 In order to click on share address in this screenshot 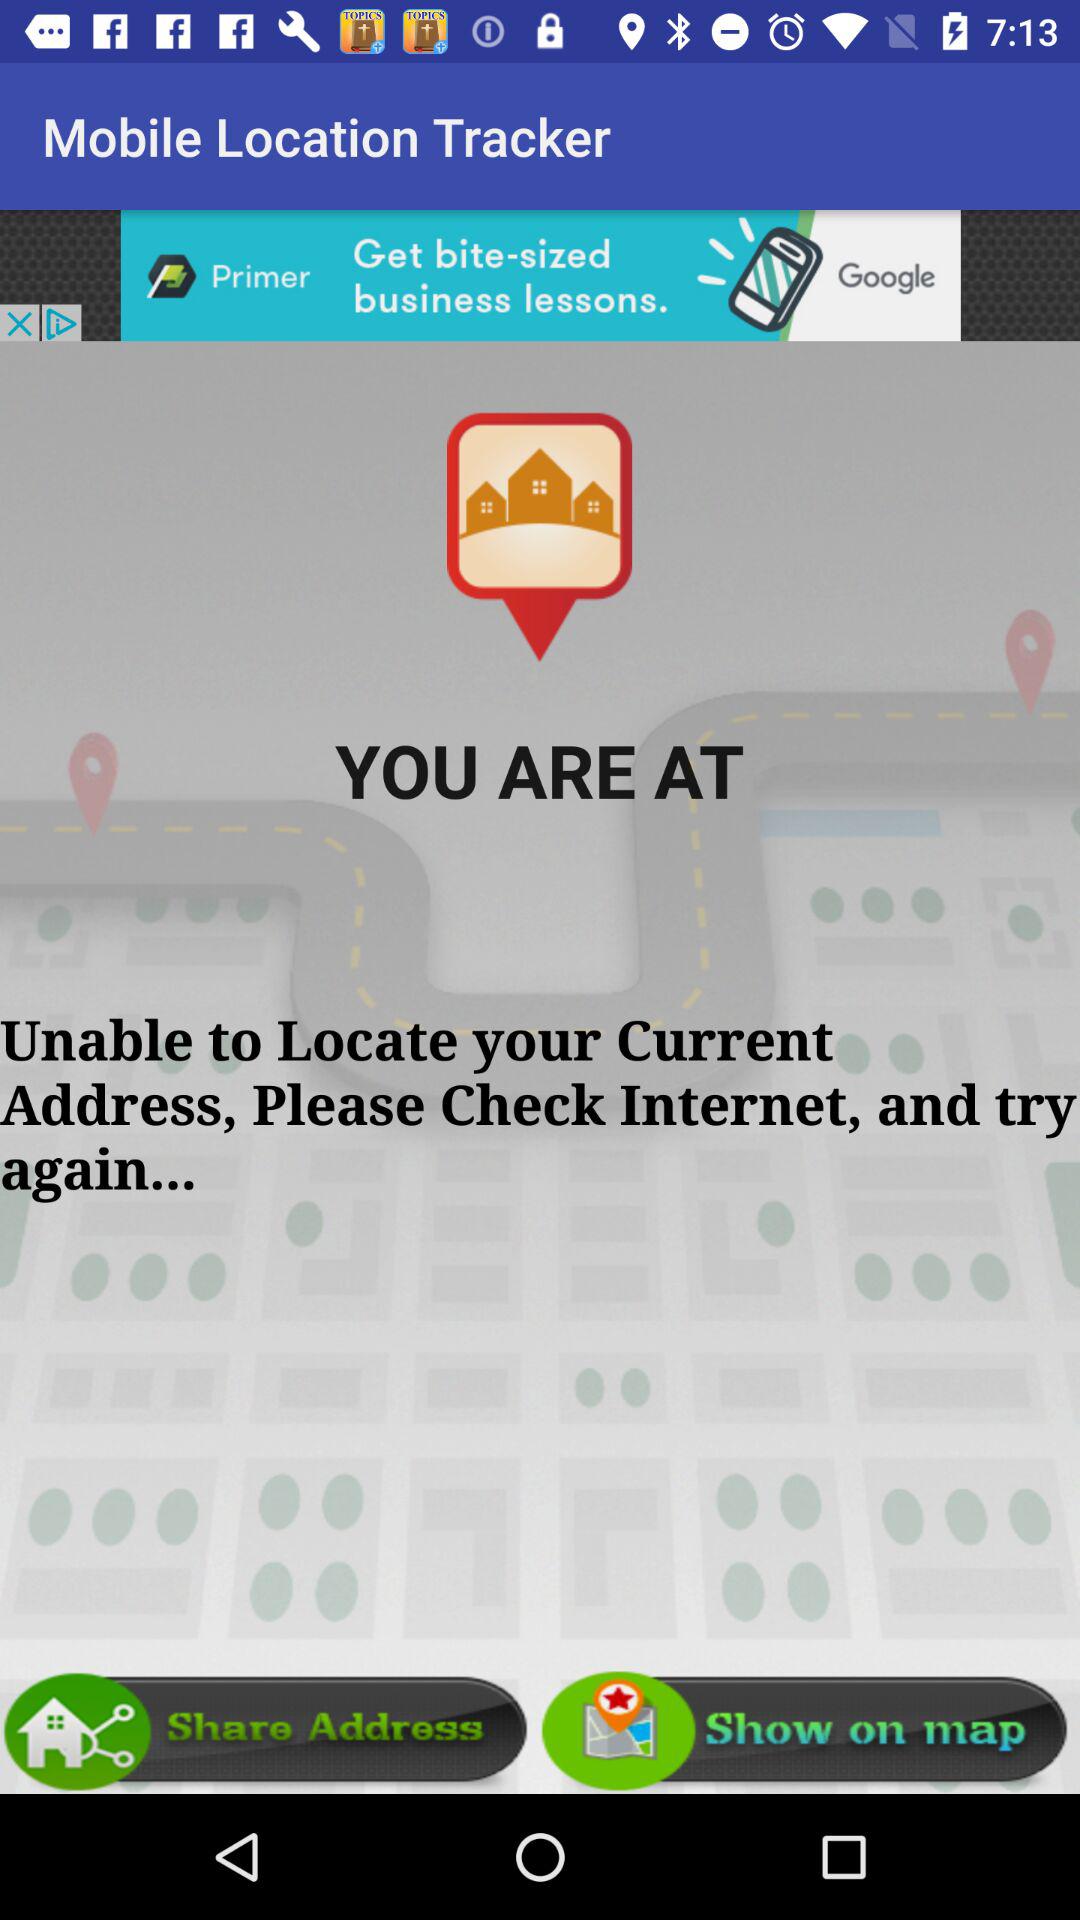, I will do `click(270, 1731)`.